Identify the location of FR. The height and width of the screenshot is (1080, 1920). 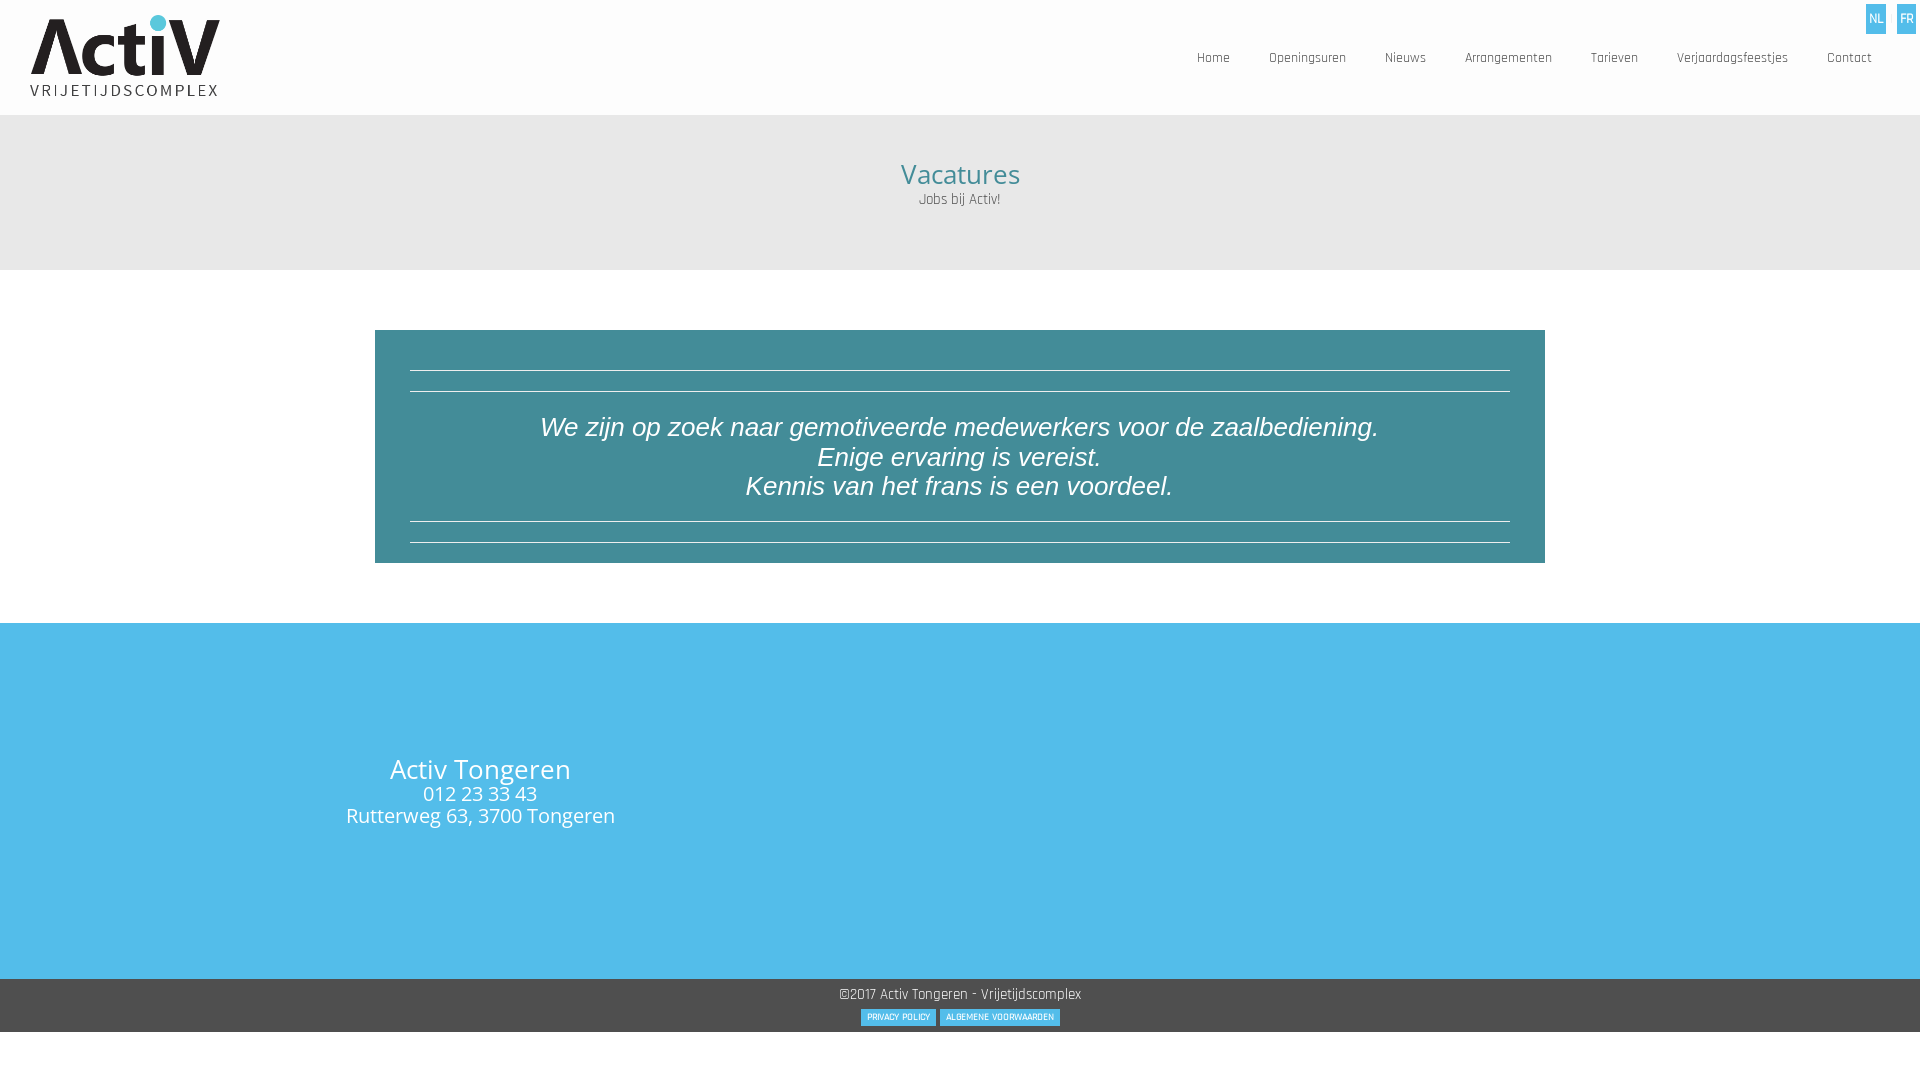
(1906, 19).